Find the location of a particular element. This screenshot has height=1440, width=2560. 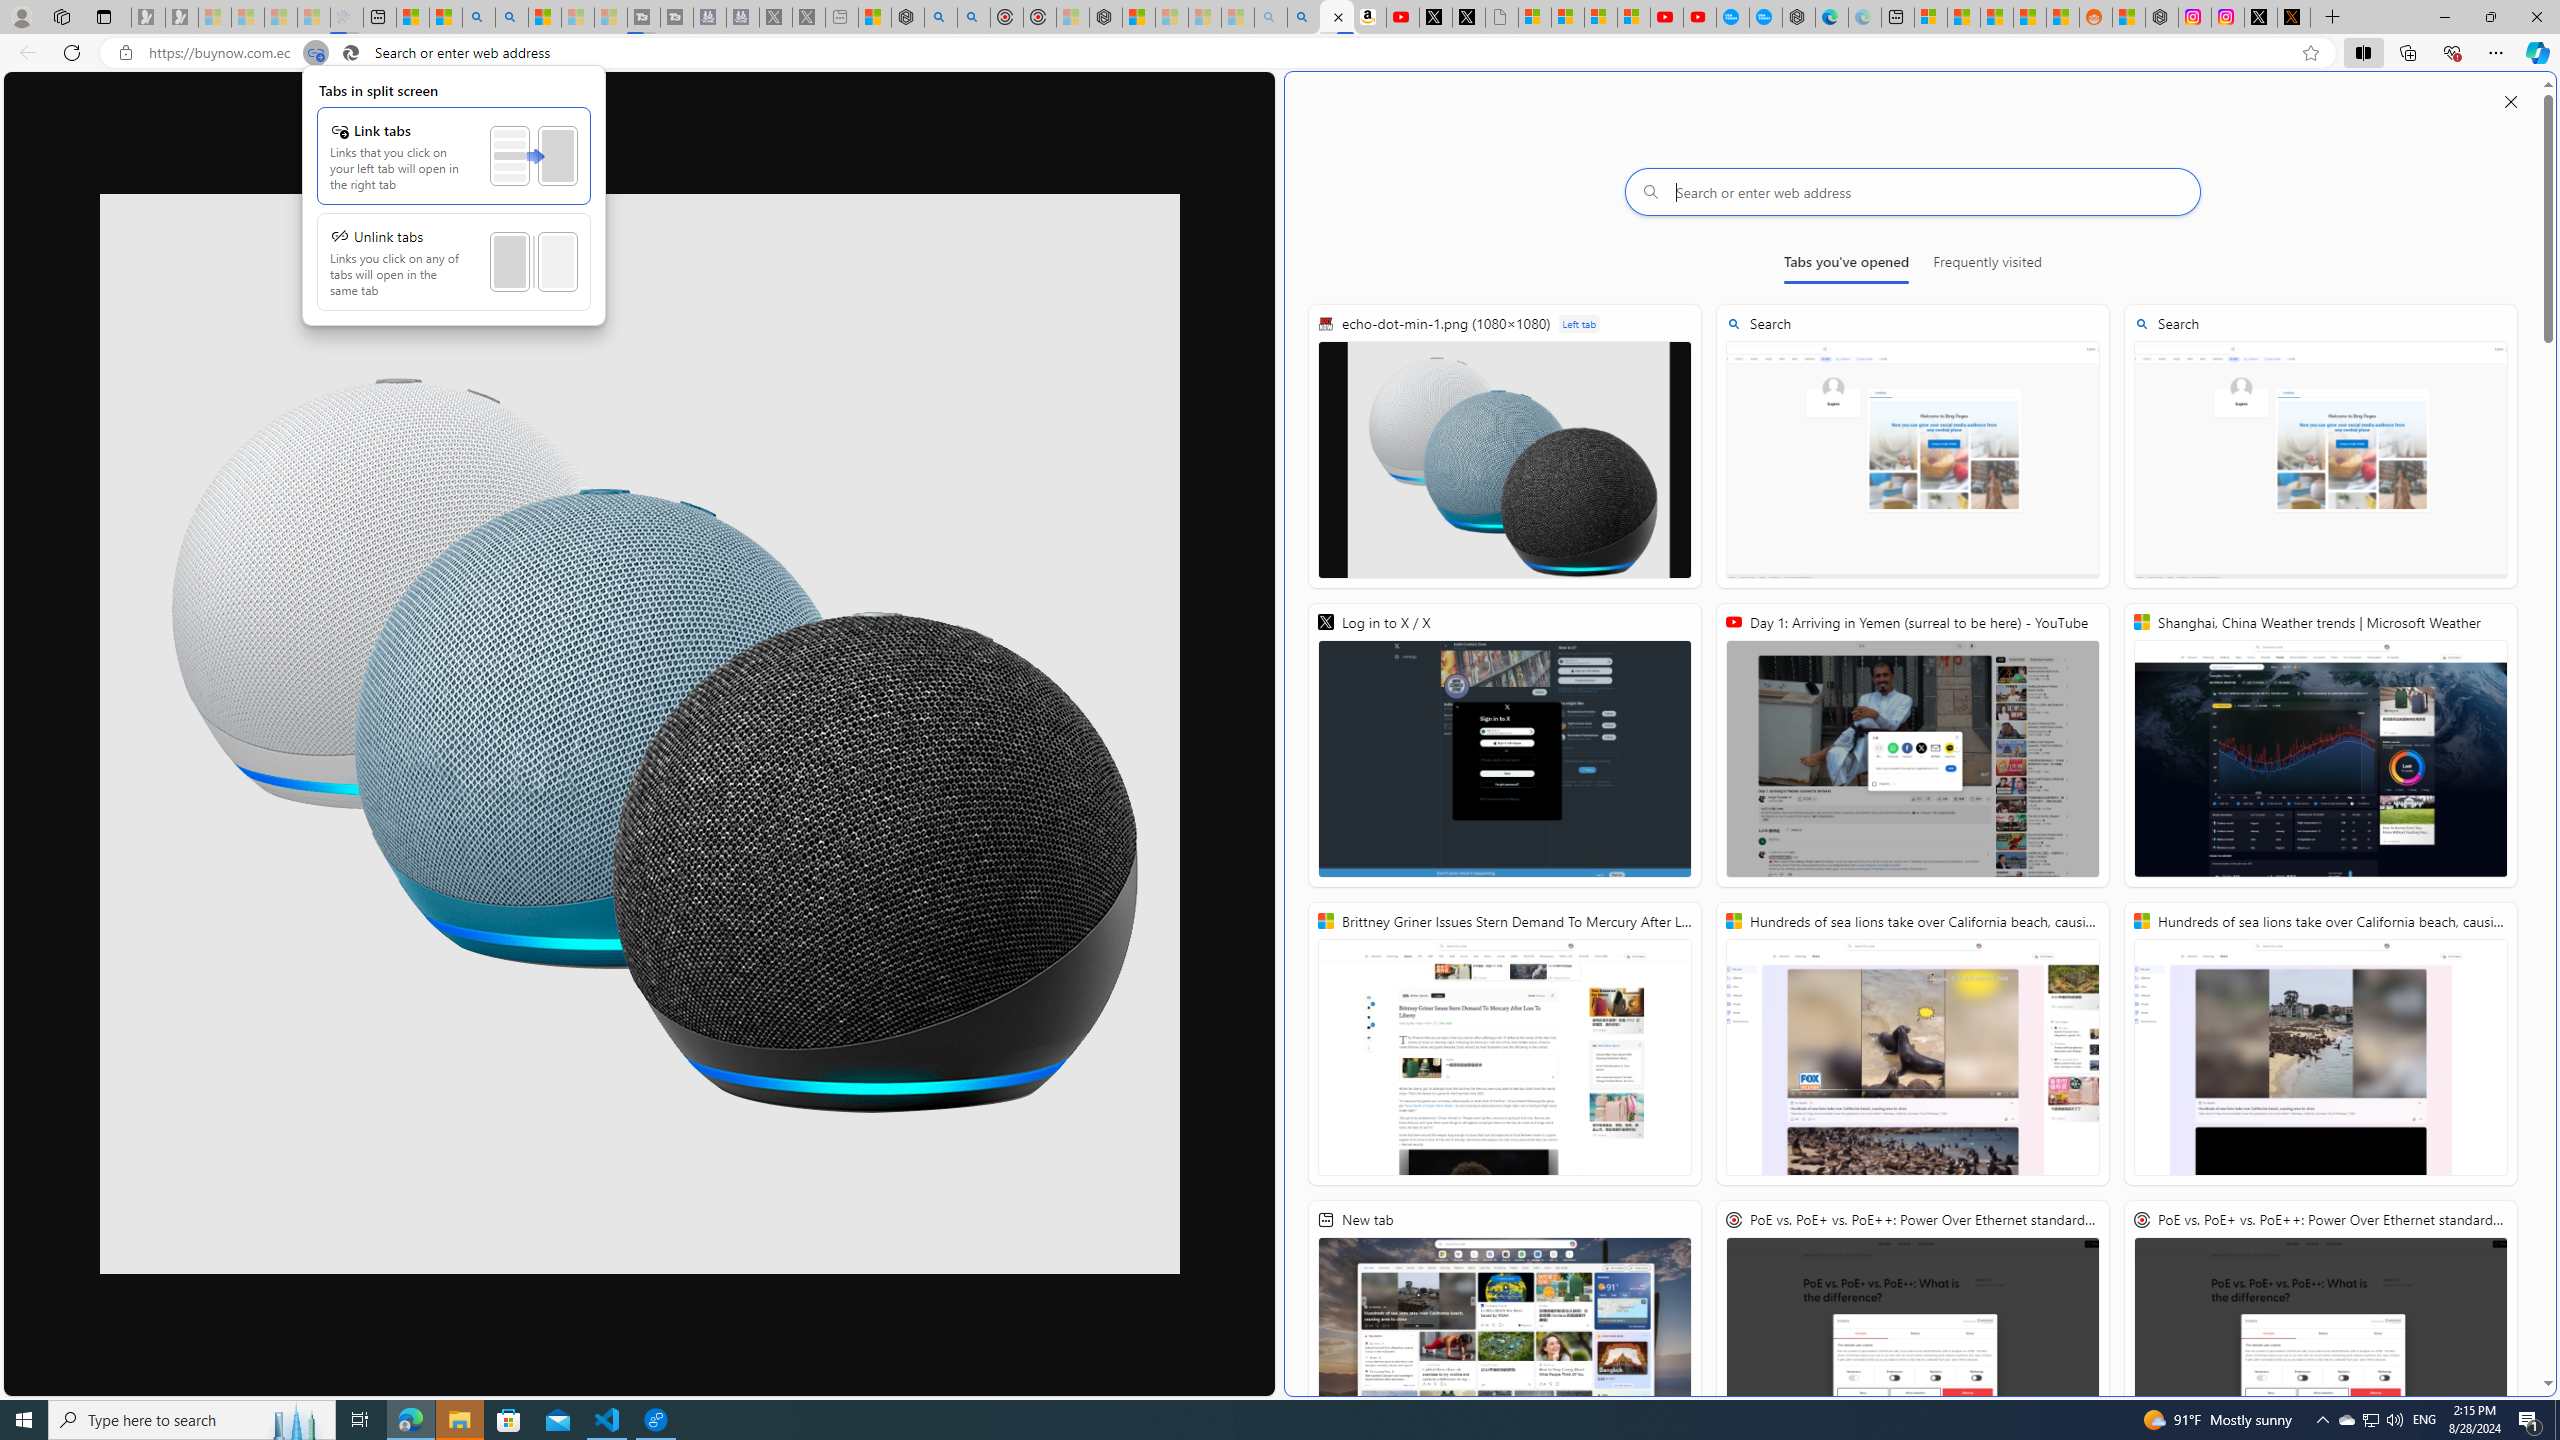

New tab - Sleeping is located at coordinates (842, 17).